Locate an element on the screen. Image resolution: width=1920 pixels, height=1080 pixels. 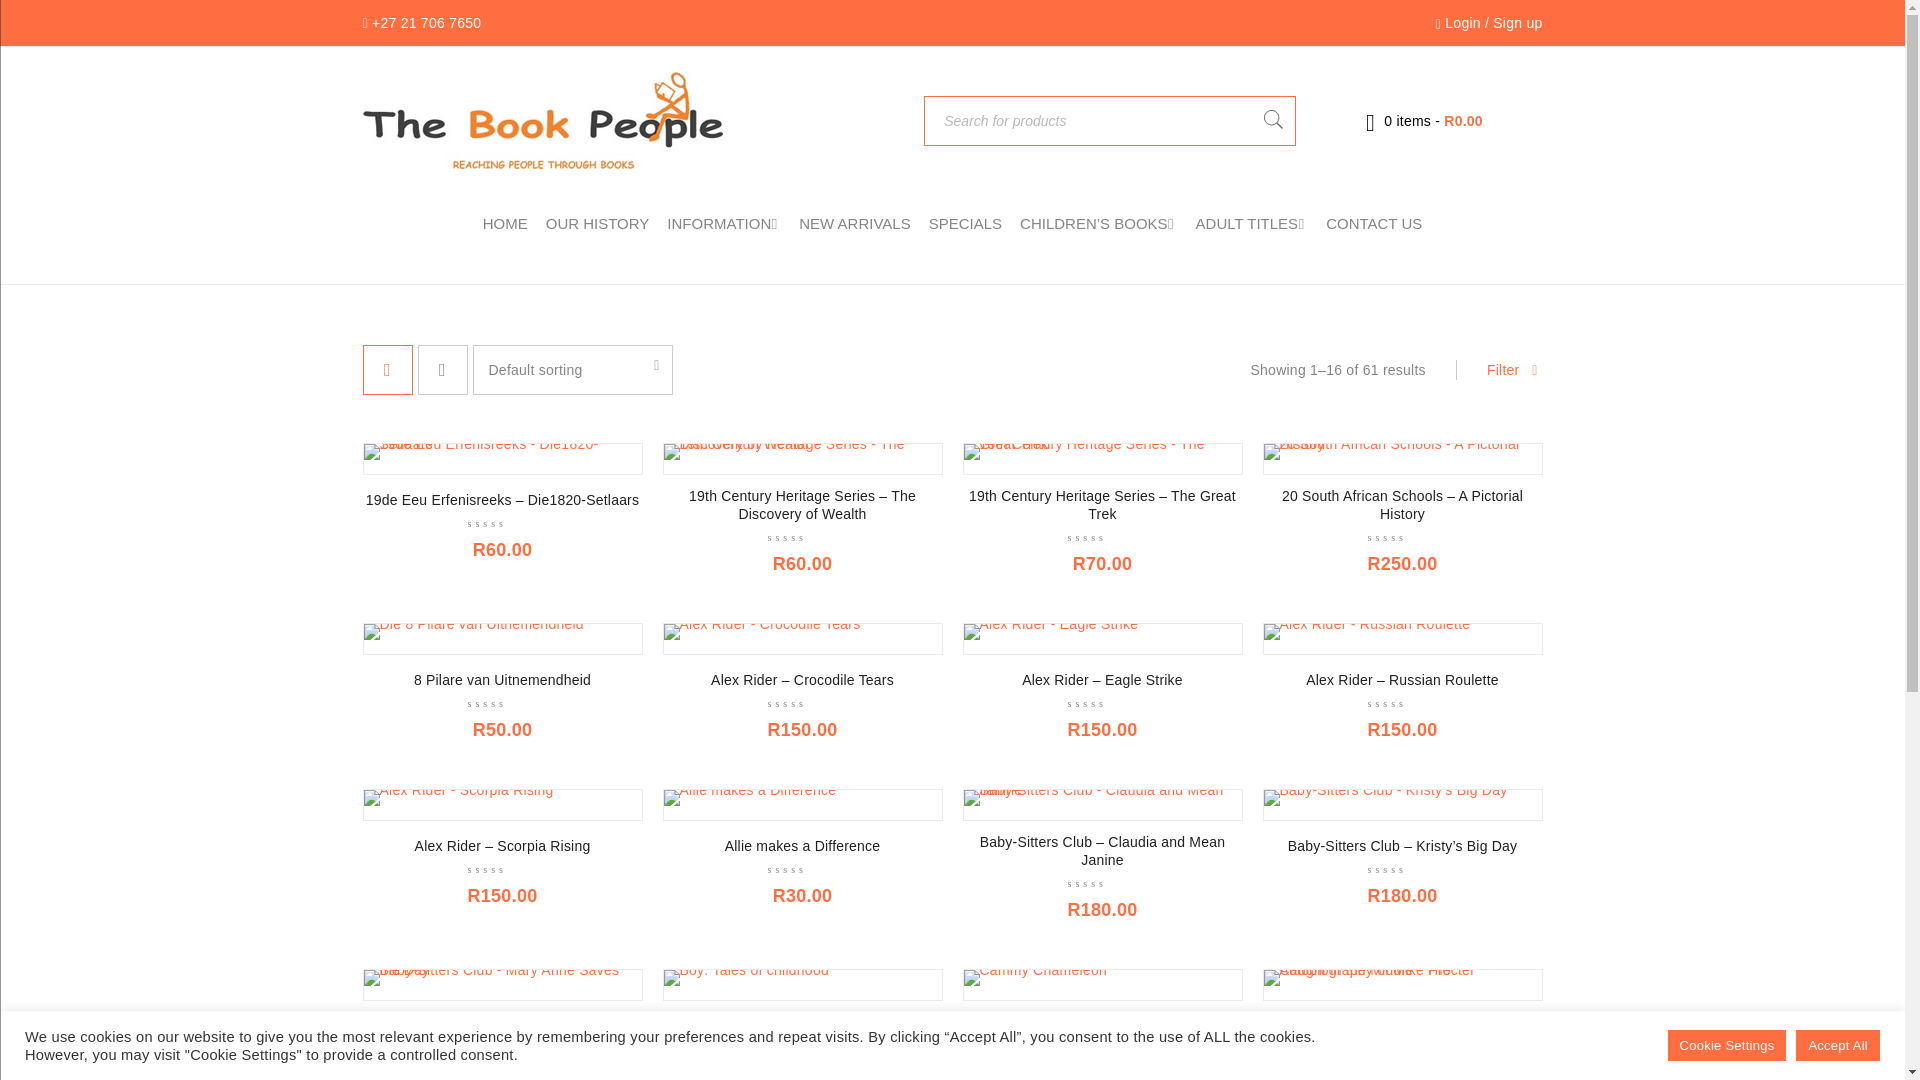
OUR HISTORY is located at coordinates (598, 224).